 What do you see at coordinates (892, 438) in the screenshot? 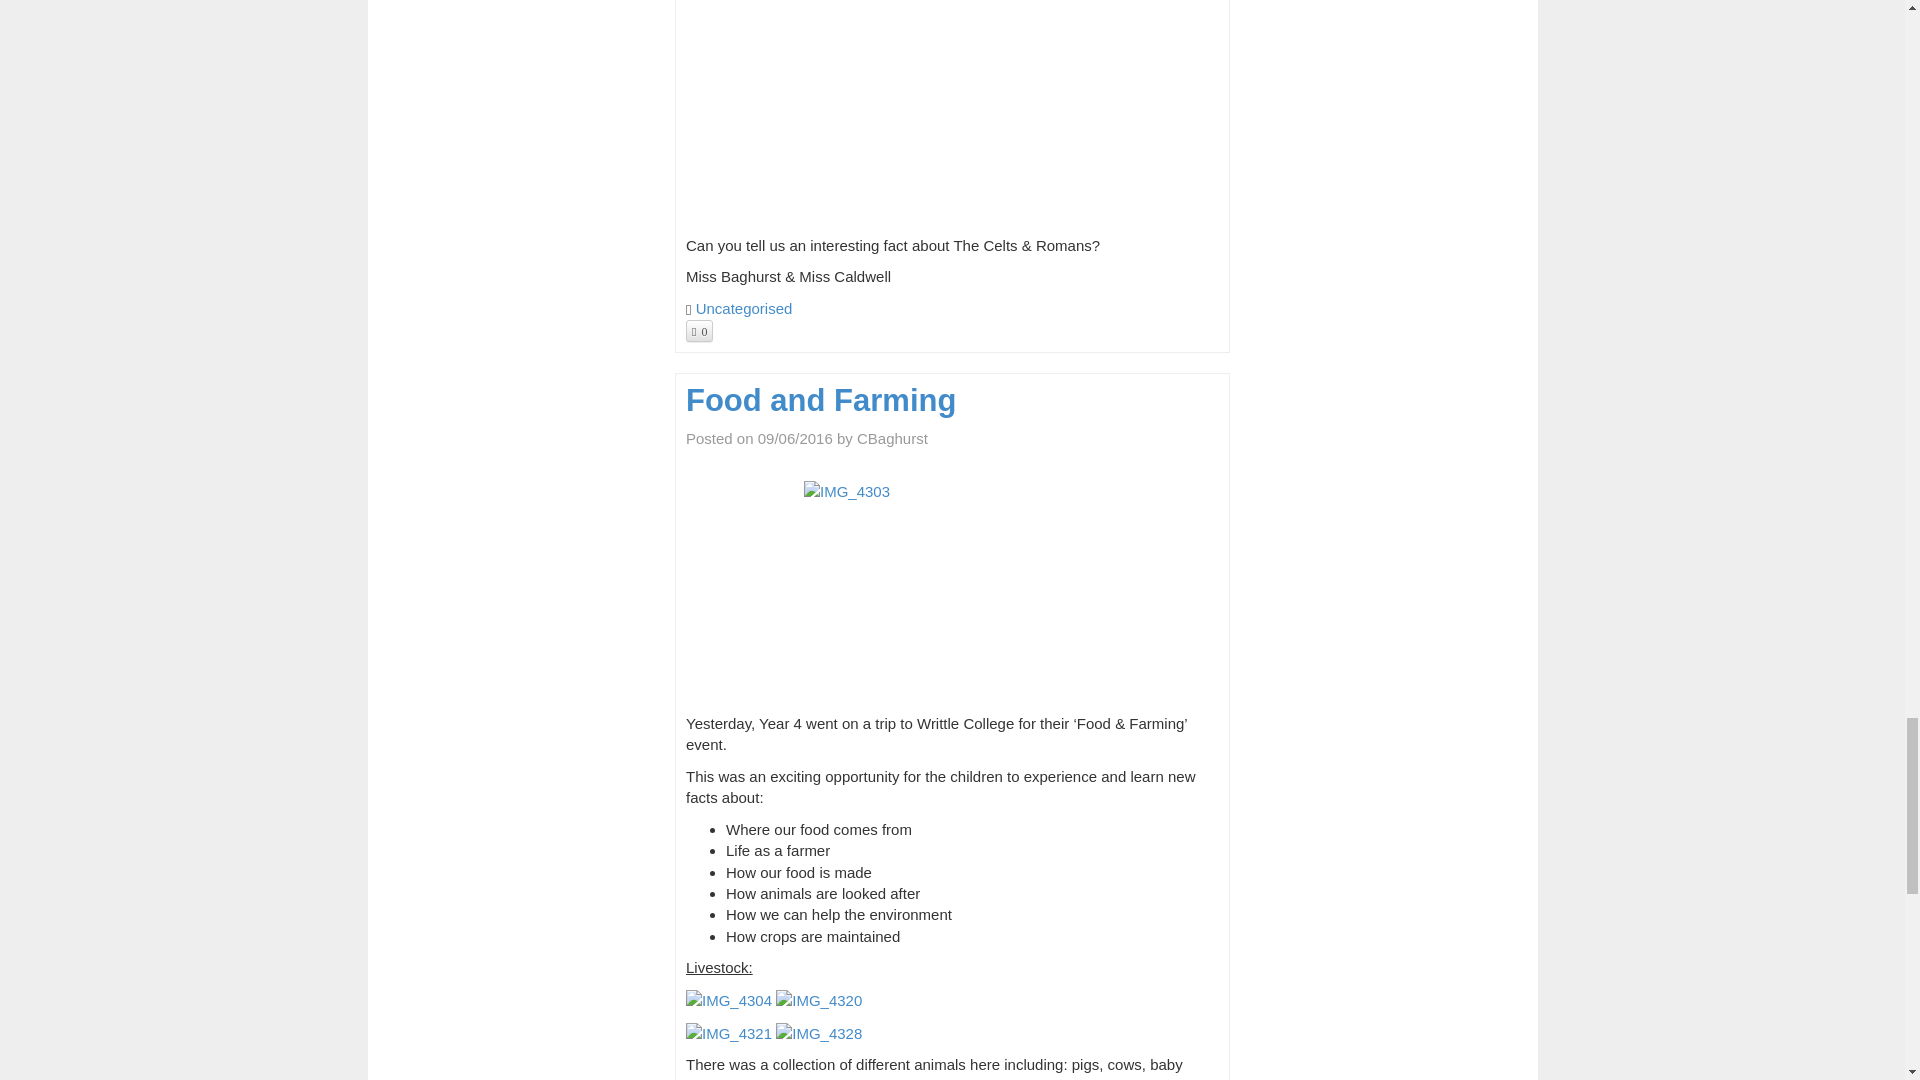
I see `View all posts by CBaghurst` at bounding box center [892, 438].